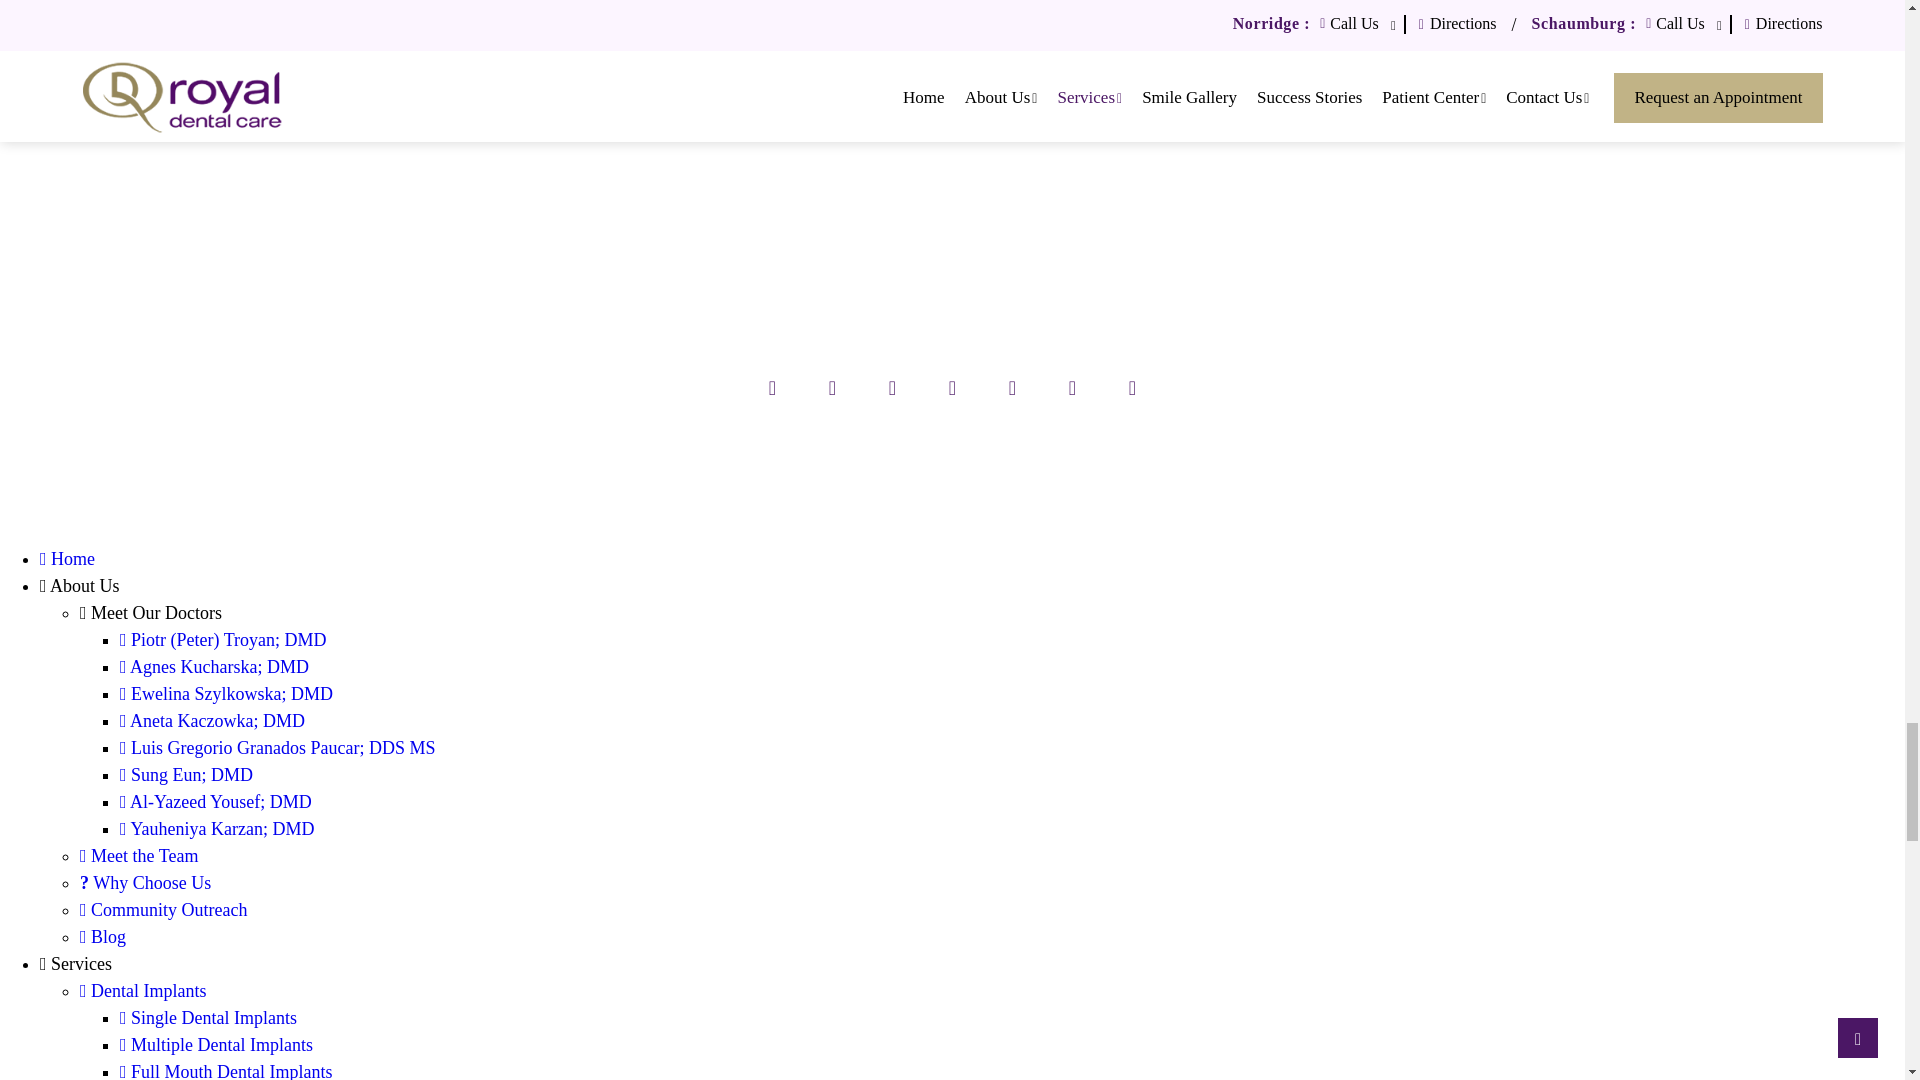  Describe the element at coordinates (1013, 388) in the screenshot. I see `Link opens in a new window` at that location.